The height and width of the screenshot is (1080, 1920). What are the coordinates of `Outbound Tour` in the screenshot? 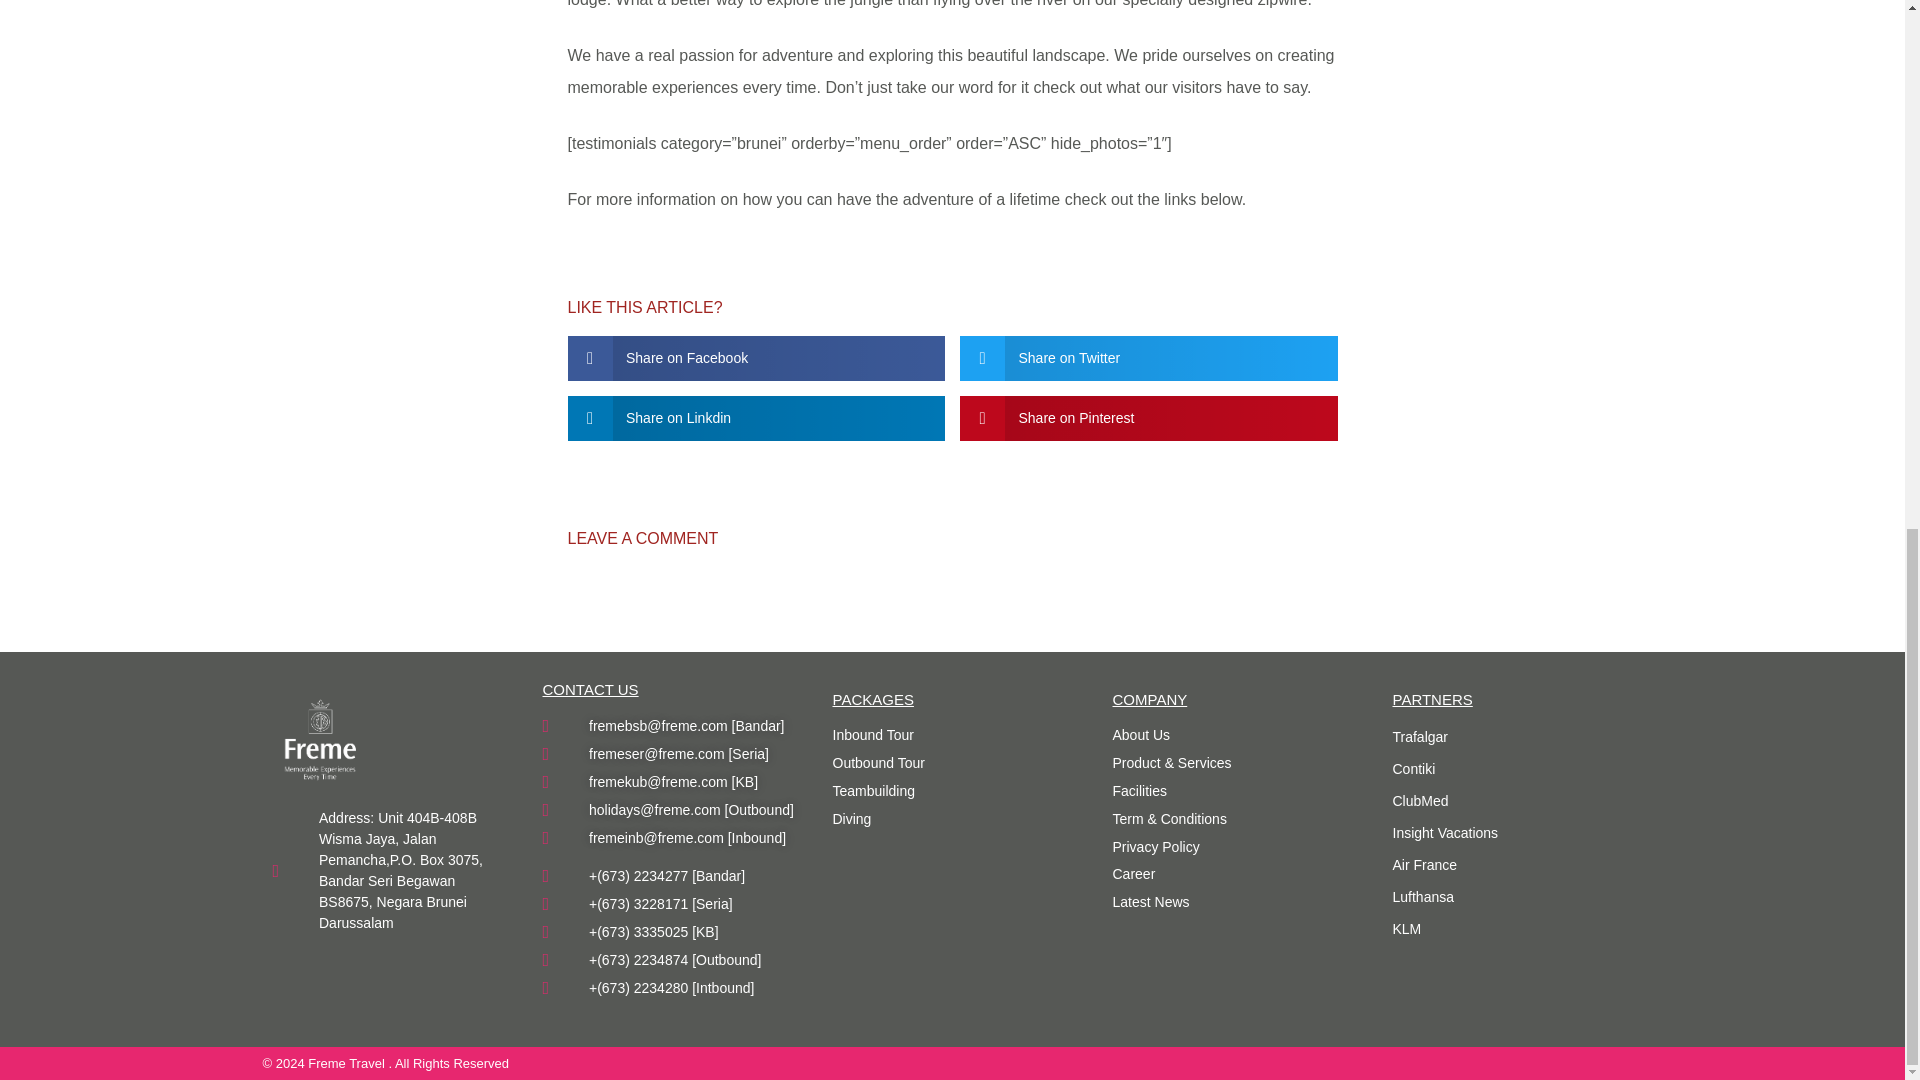 It's located at (951, 763).